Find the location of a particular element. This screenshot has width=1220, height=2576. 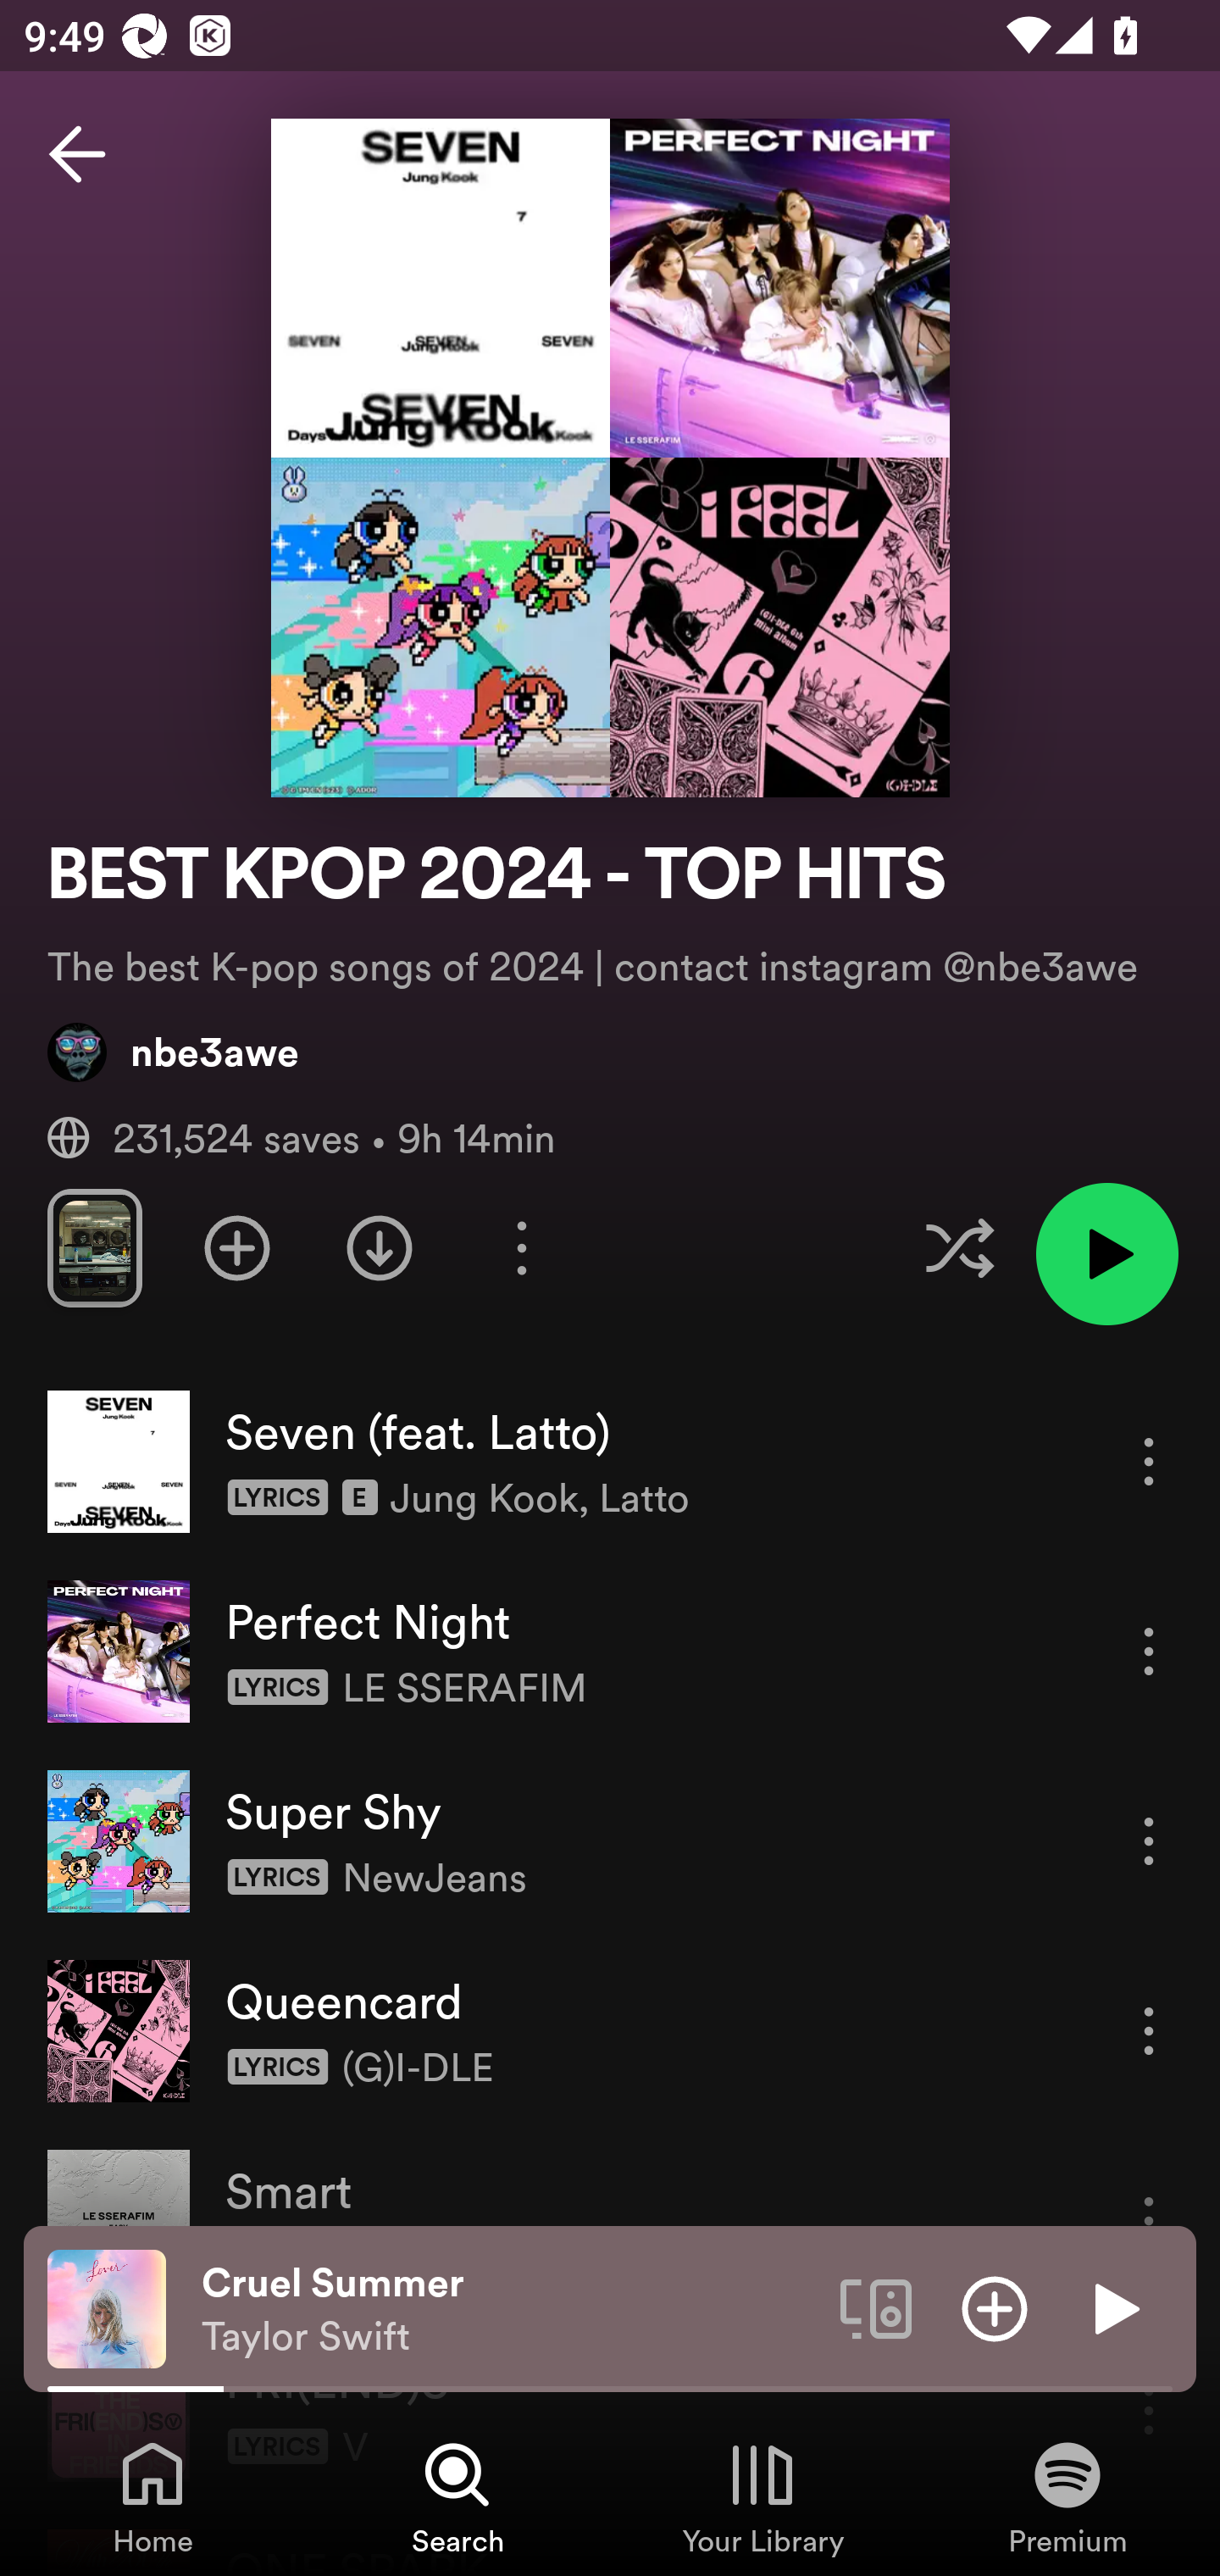

Download is located at coordinates (380, 1247).